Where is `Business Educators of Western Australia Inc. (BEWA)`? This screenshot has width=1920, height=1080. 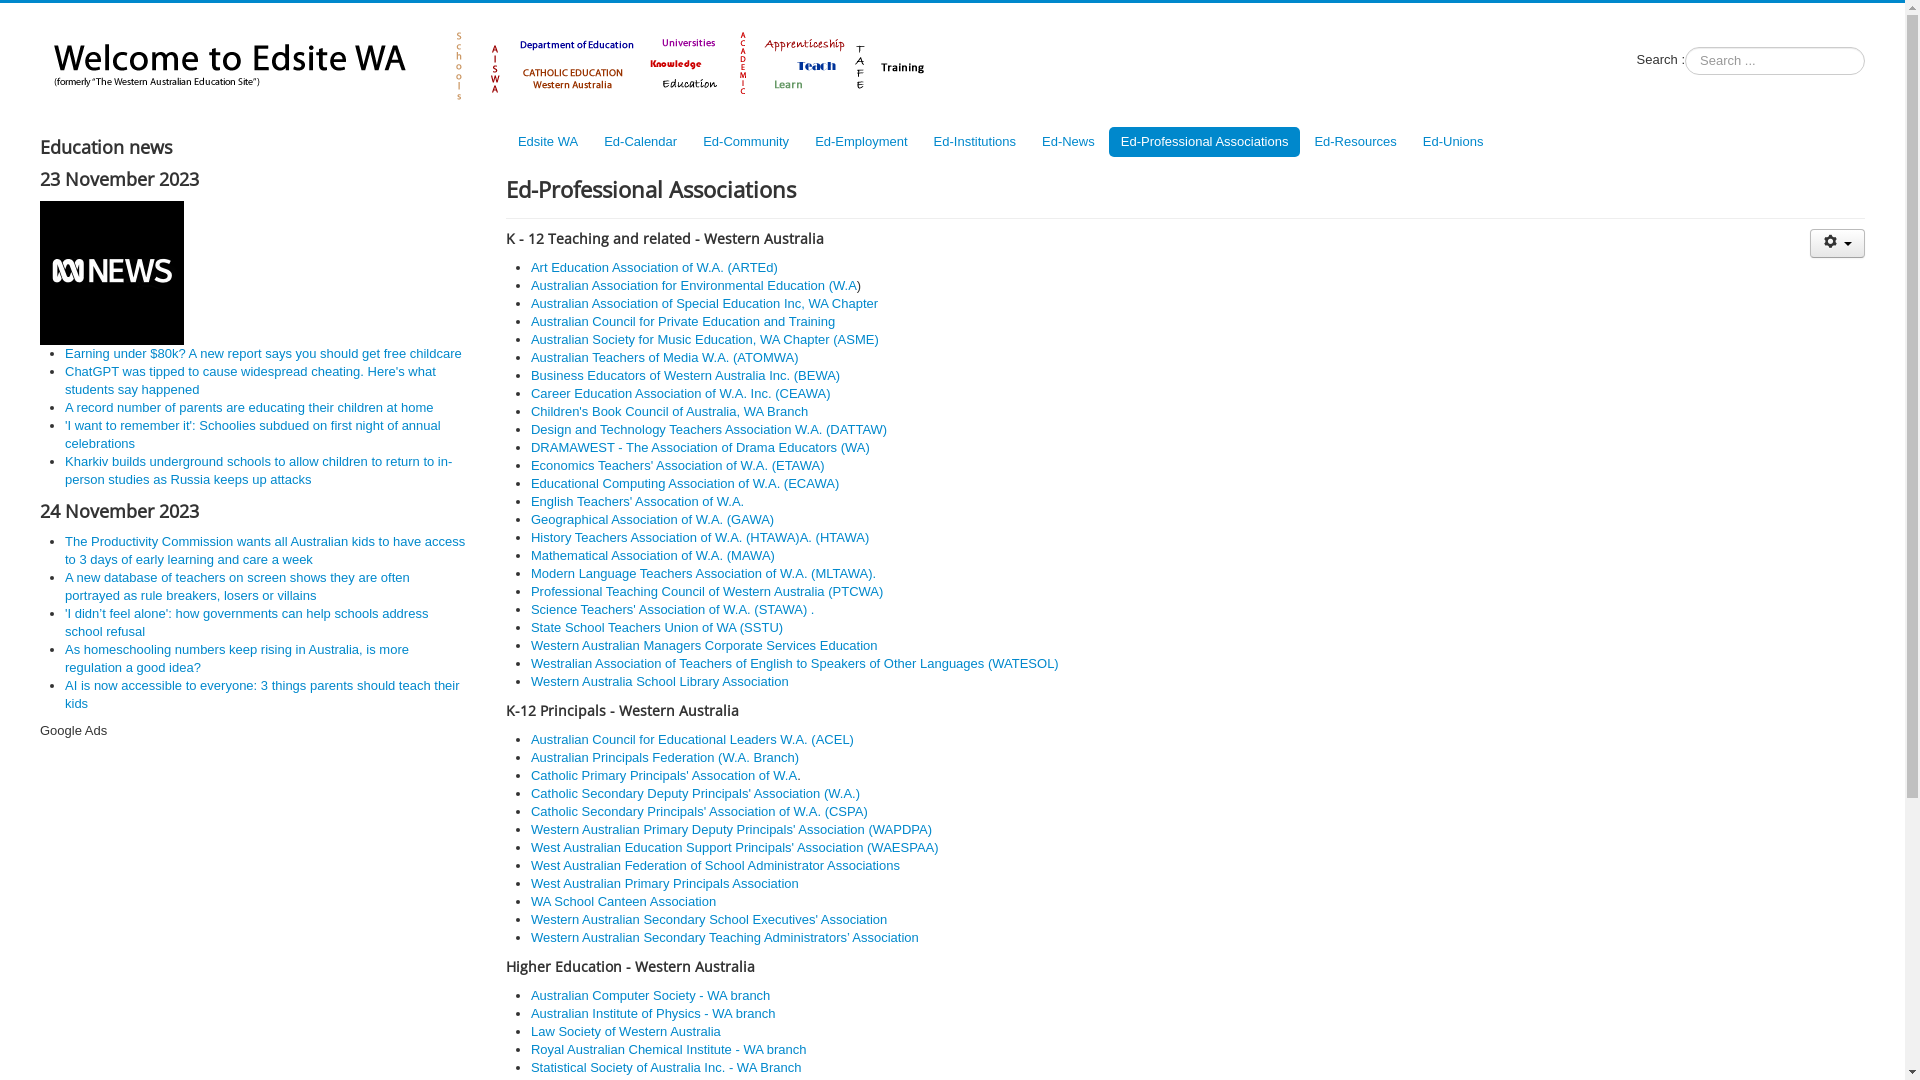
Business Educators of Western Australia Inc. (BEWA) is located at coordinates (686, 376).